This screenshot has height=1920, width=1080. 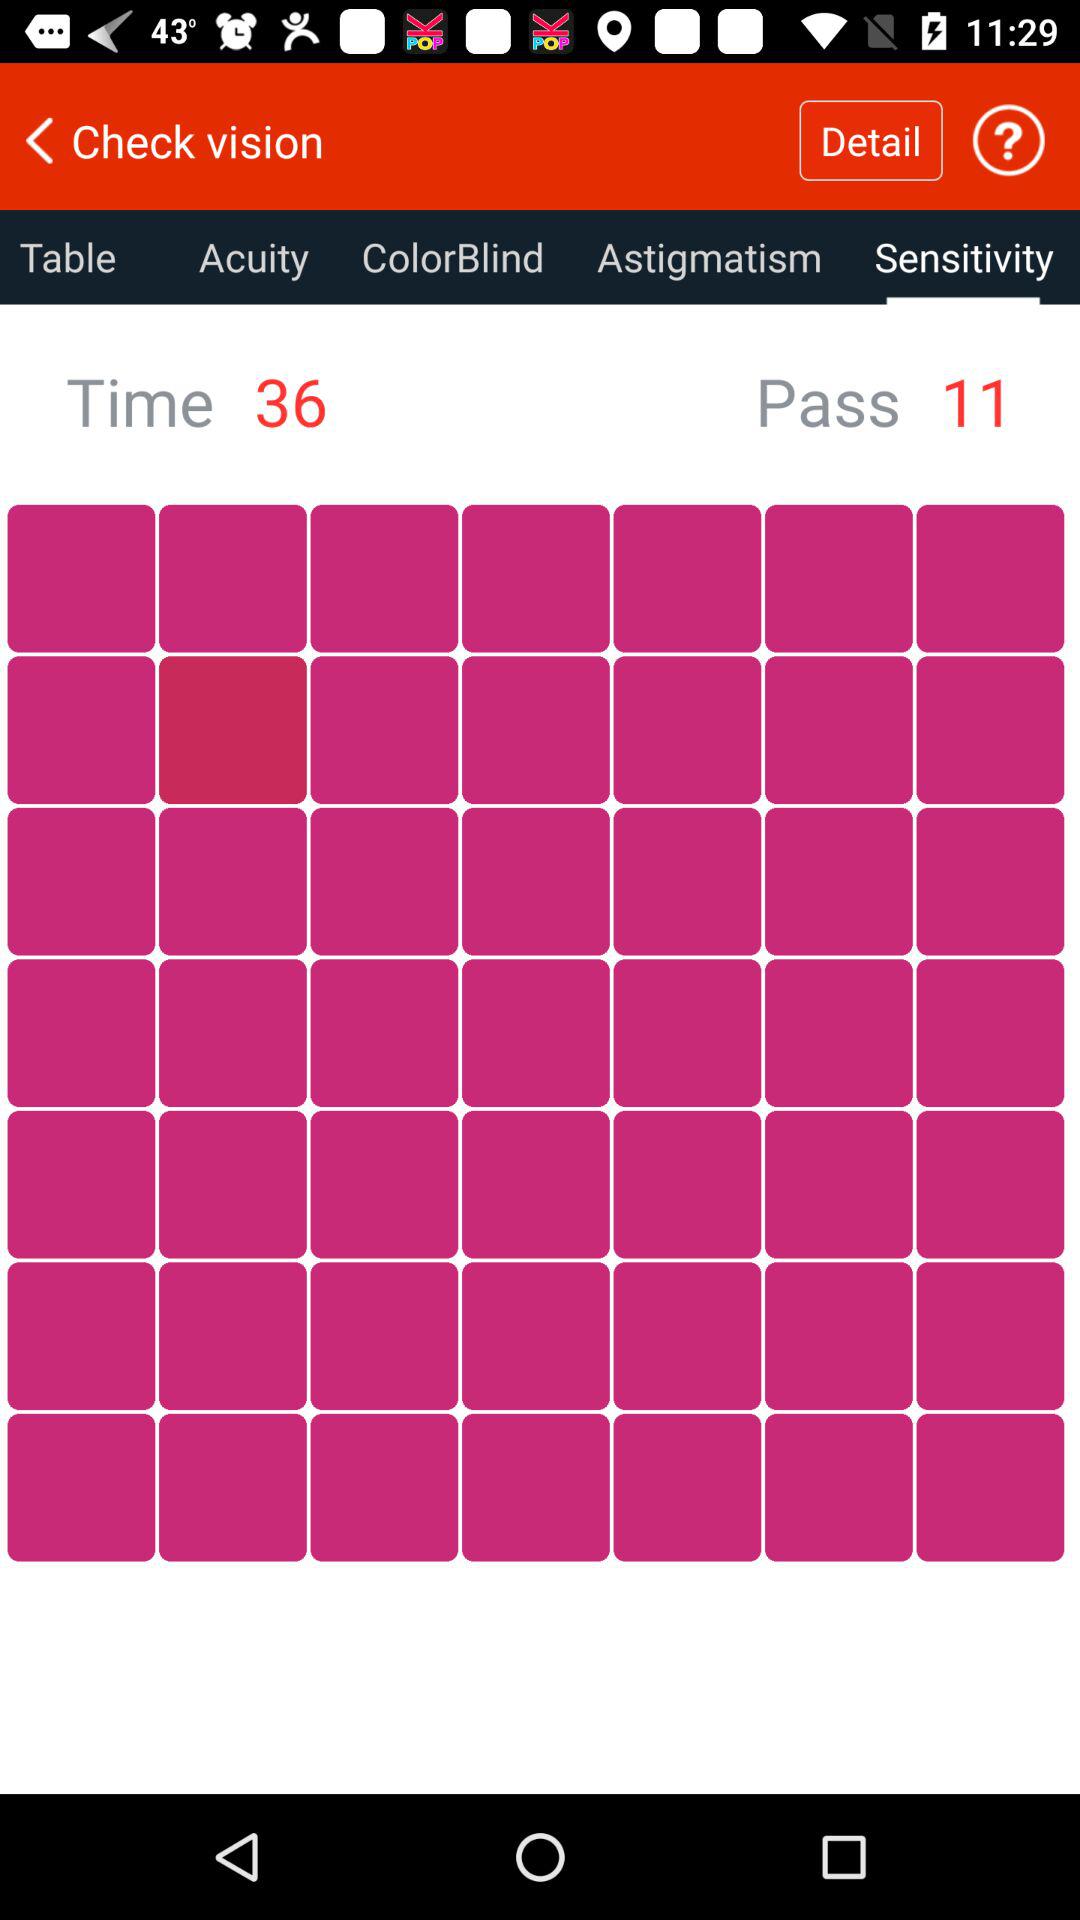 What do you see at coordinates (86, 257) in the screenshot?
I see `click the item below the check vision item` at bounding box center [86, 257].